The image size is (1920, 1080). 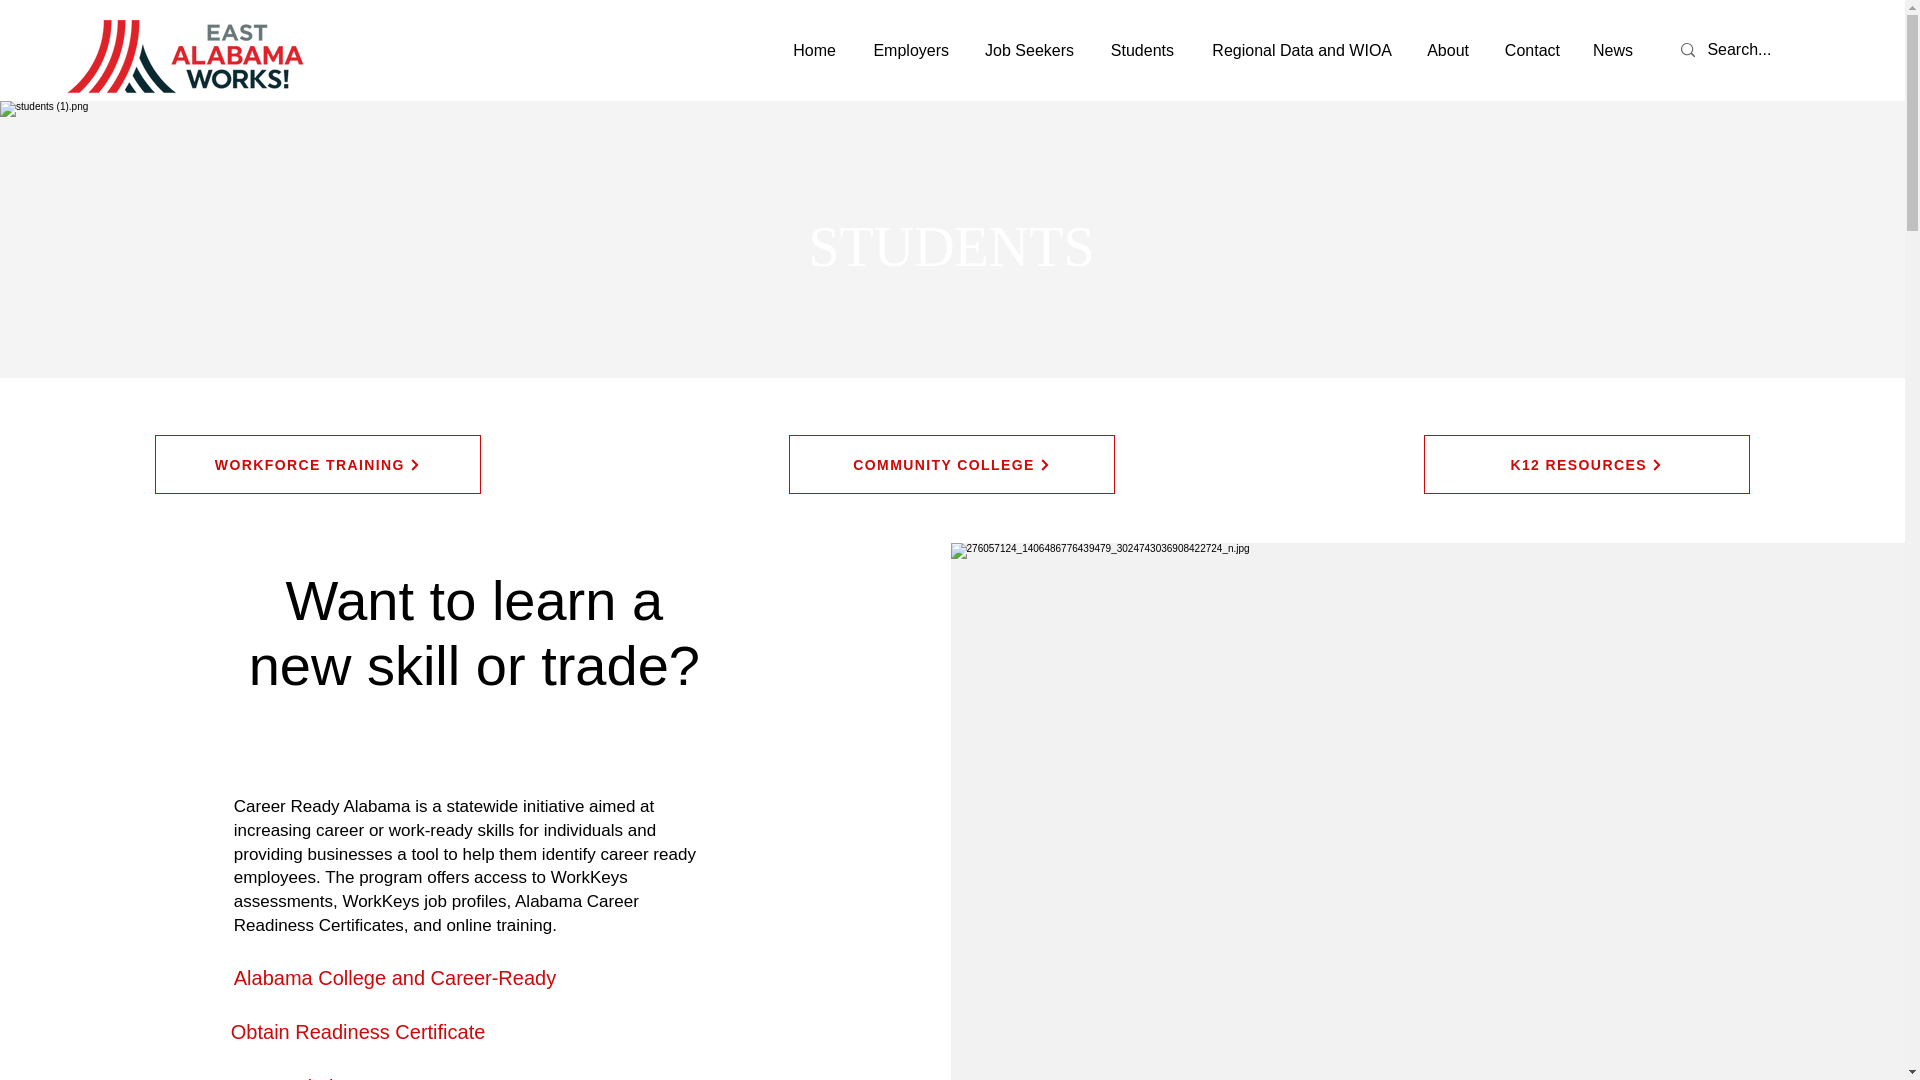 What do you see at coordinates (318, 464) in the screenshot?
I see `WORKFORCE TRAINING` at bounding box center [318, 464].